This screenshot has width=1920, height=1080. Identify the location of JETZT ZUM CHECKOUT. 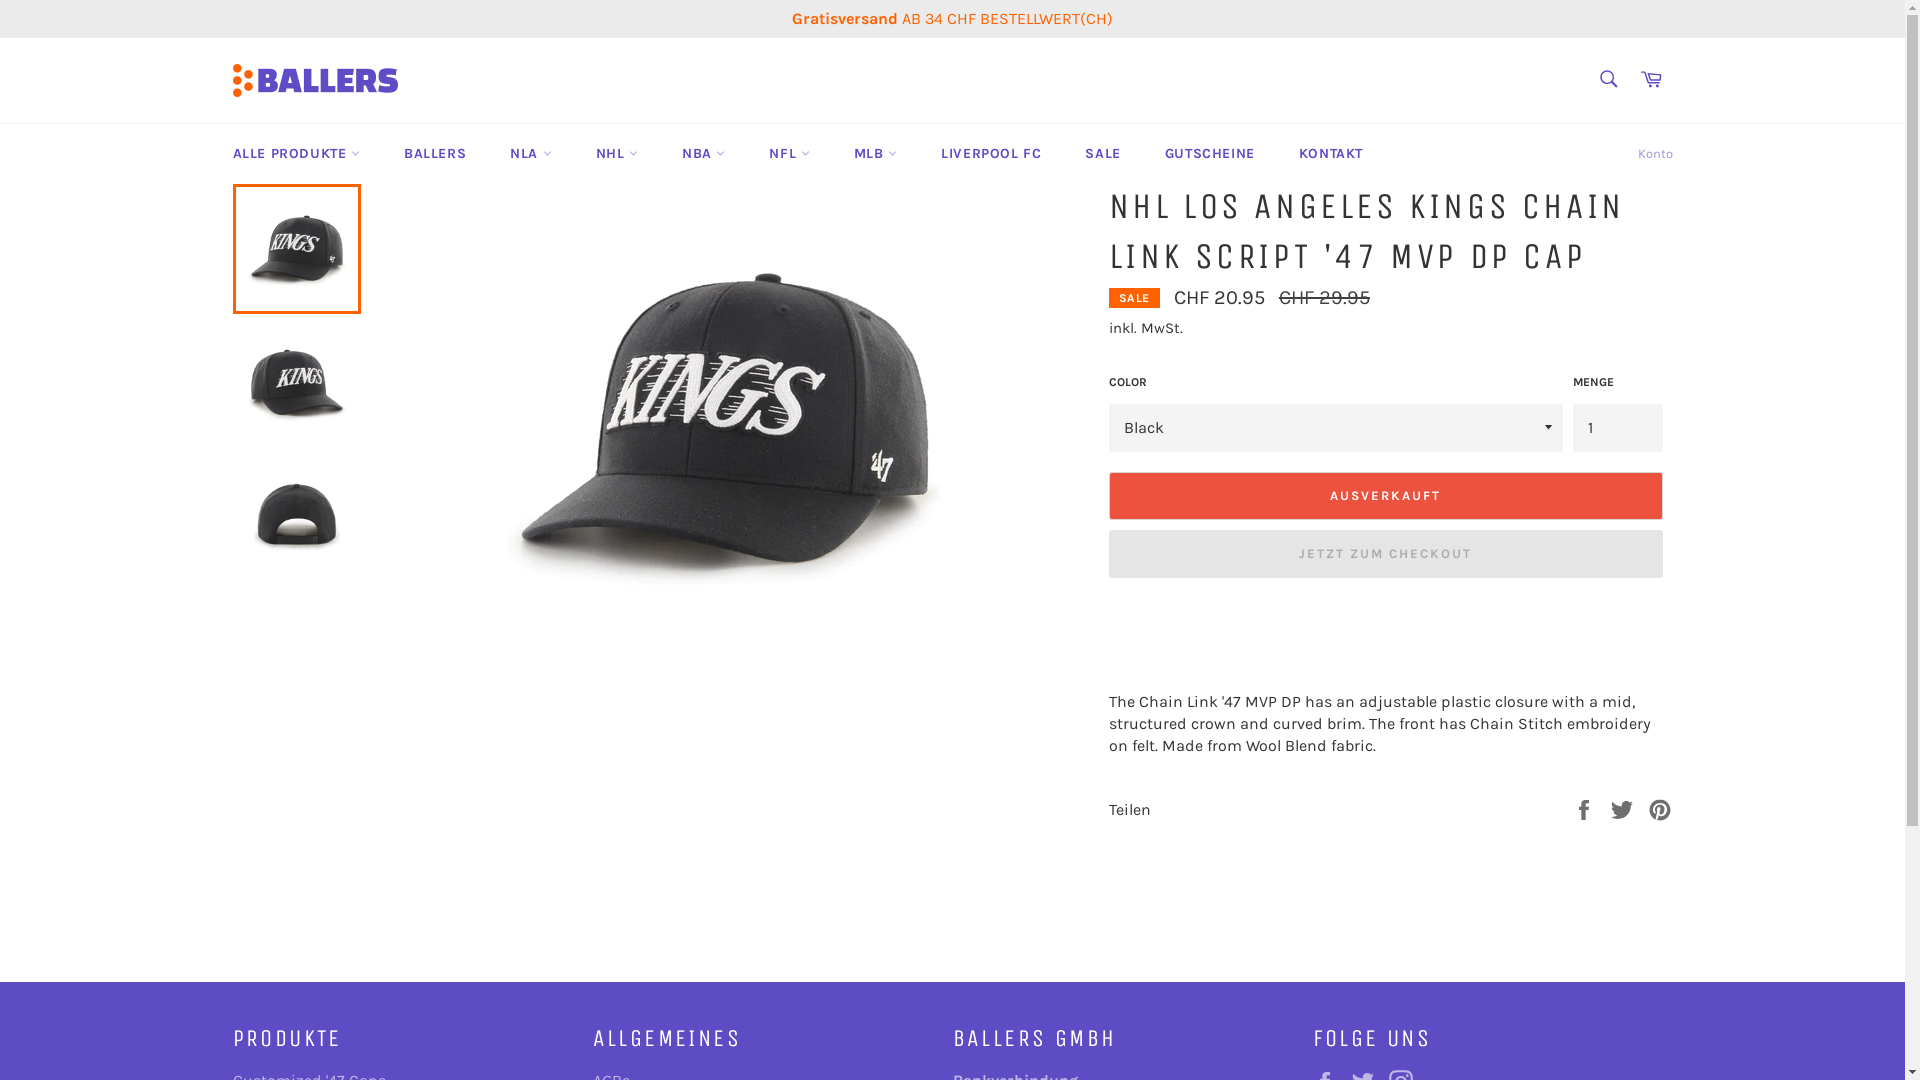
(1385, 554).